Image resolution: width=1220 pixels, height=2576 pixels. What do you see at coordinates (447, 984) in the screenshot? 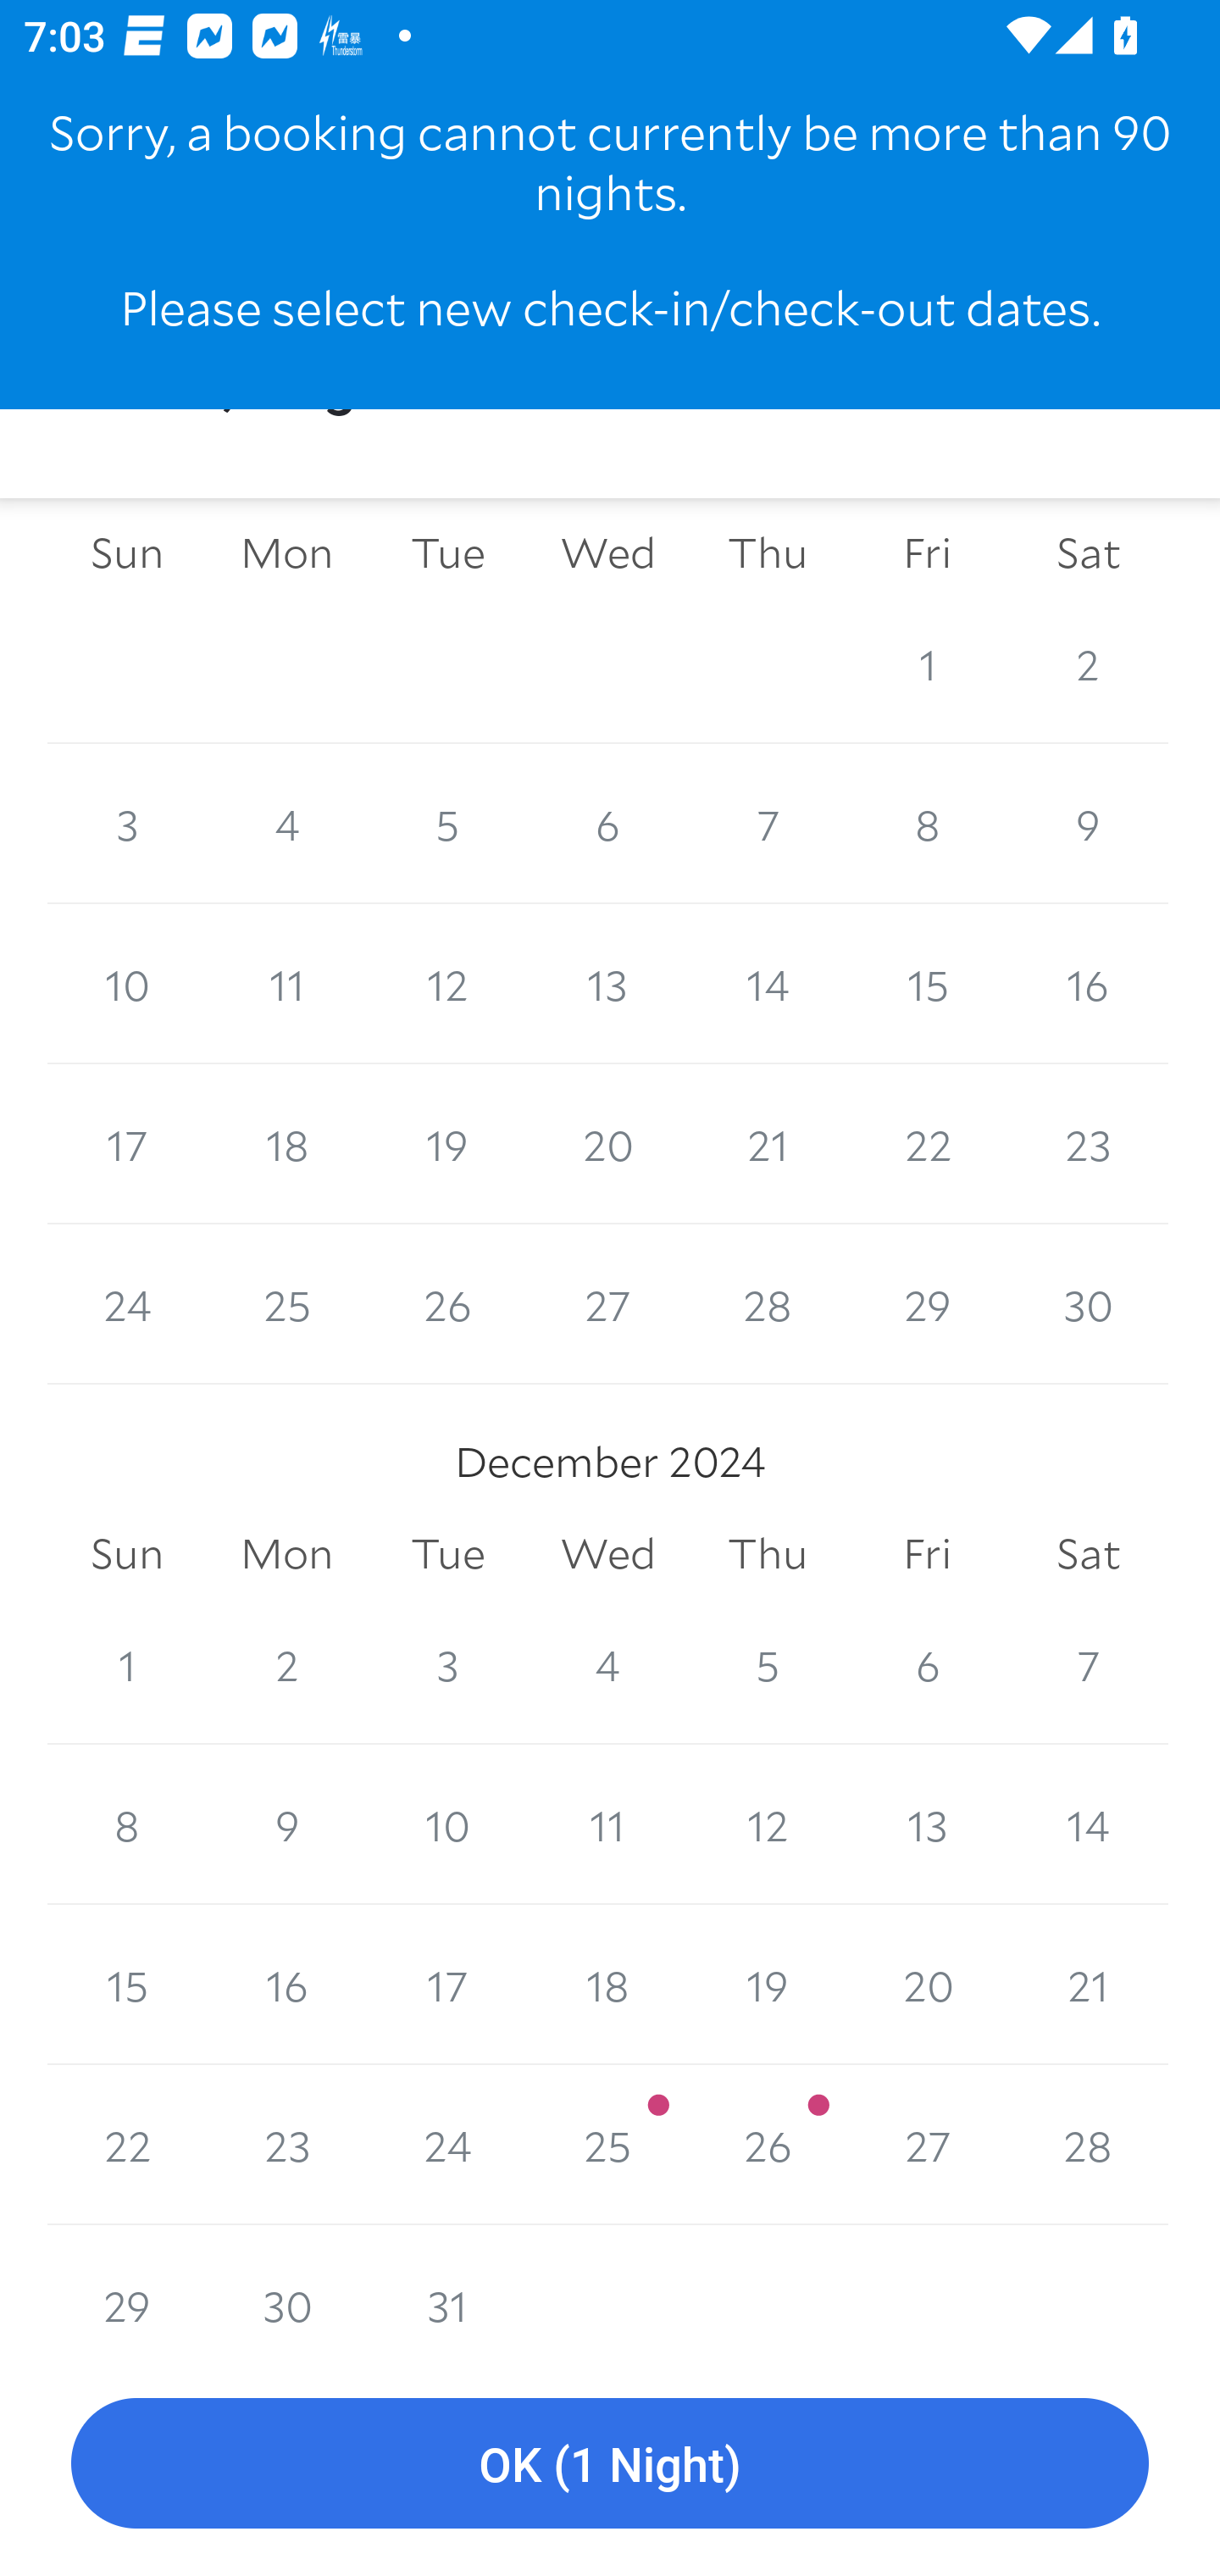
I see `12 12 November 2024` at bounding box center [447, 984].